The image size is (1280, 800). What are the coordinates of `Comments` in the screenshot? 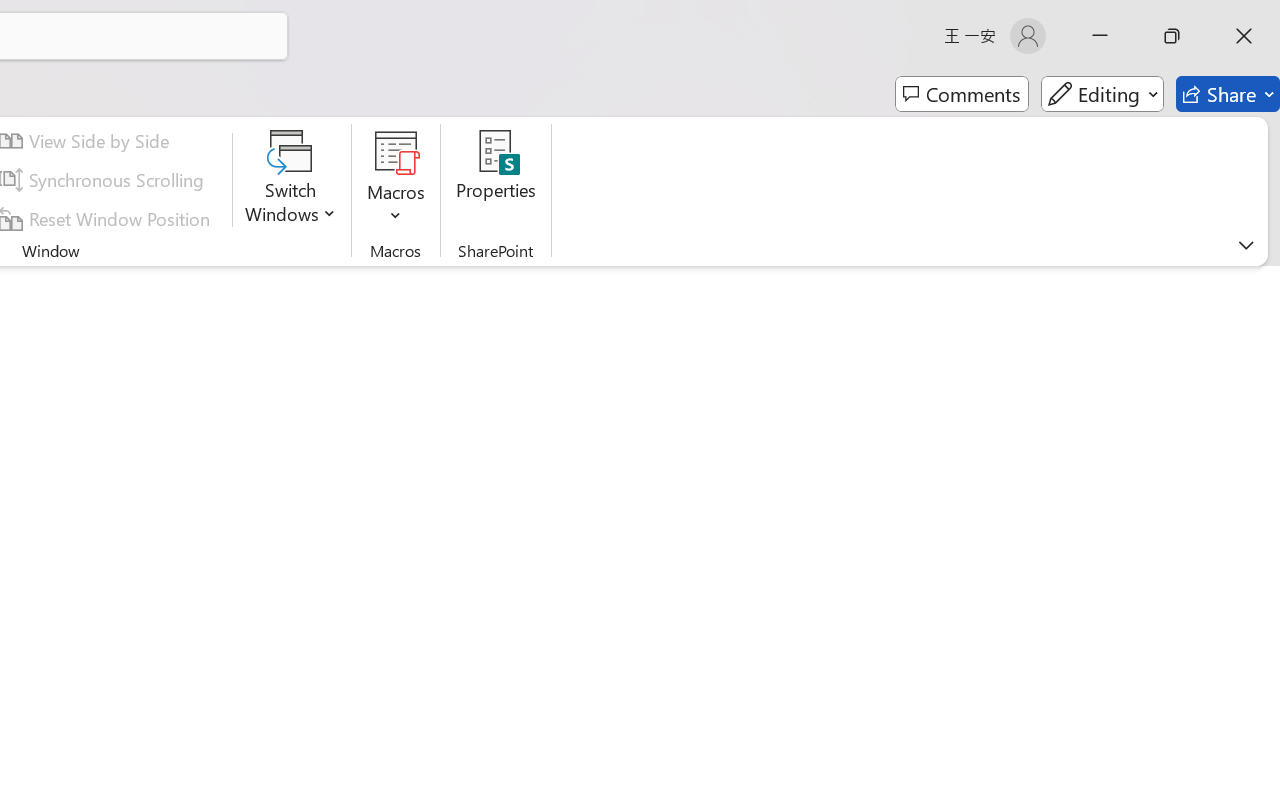 It's located at (962, 94).